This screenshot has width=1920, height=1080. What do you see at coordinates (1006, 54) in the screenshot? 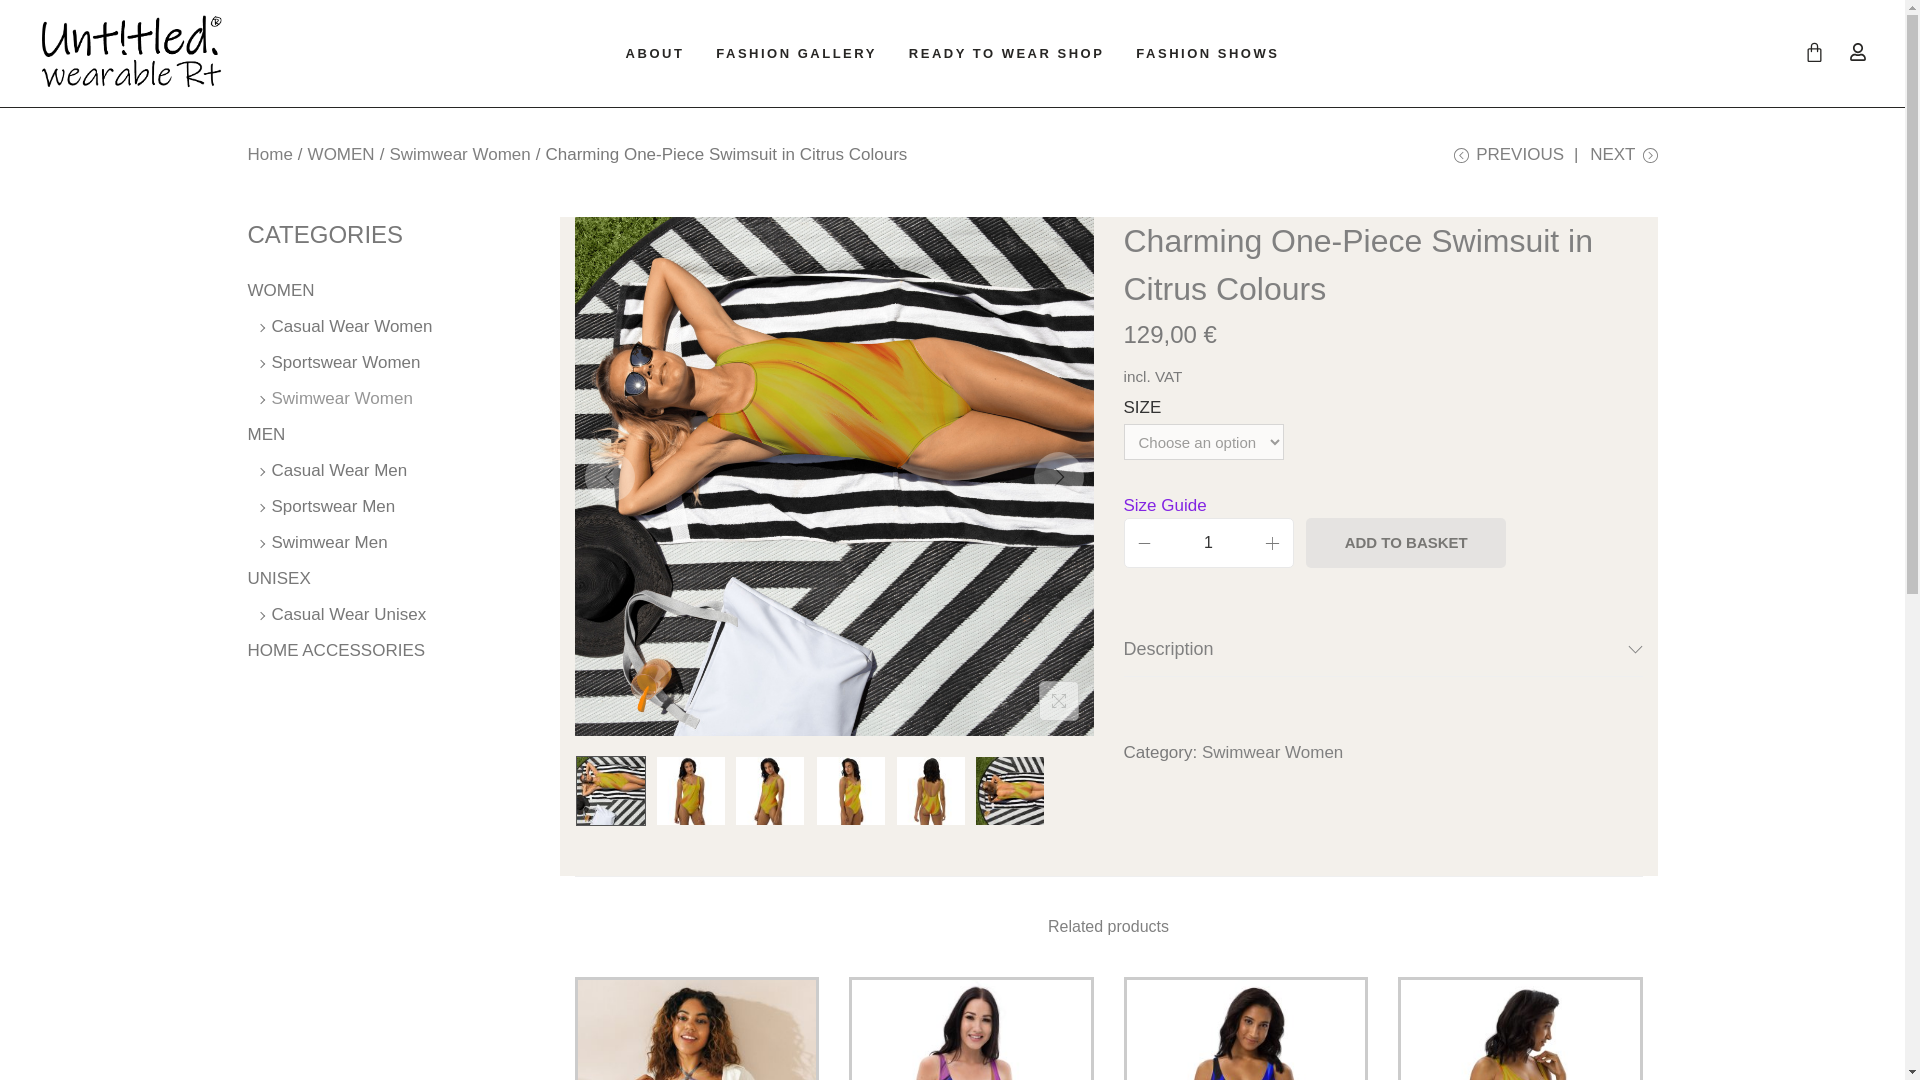
I see `READY TO WEAR SHOP` at bounding box center [1006, 54].